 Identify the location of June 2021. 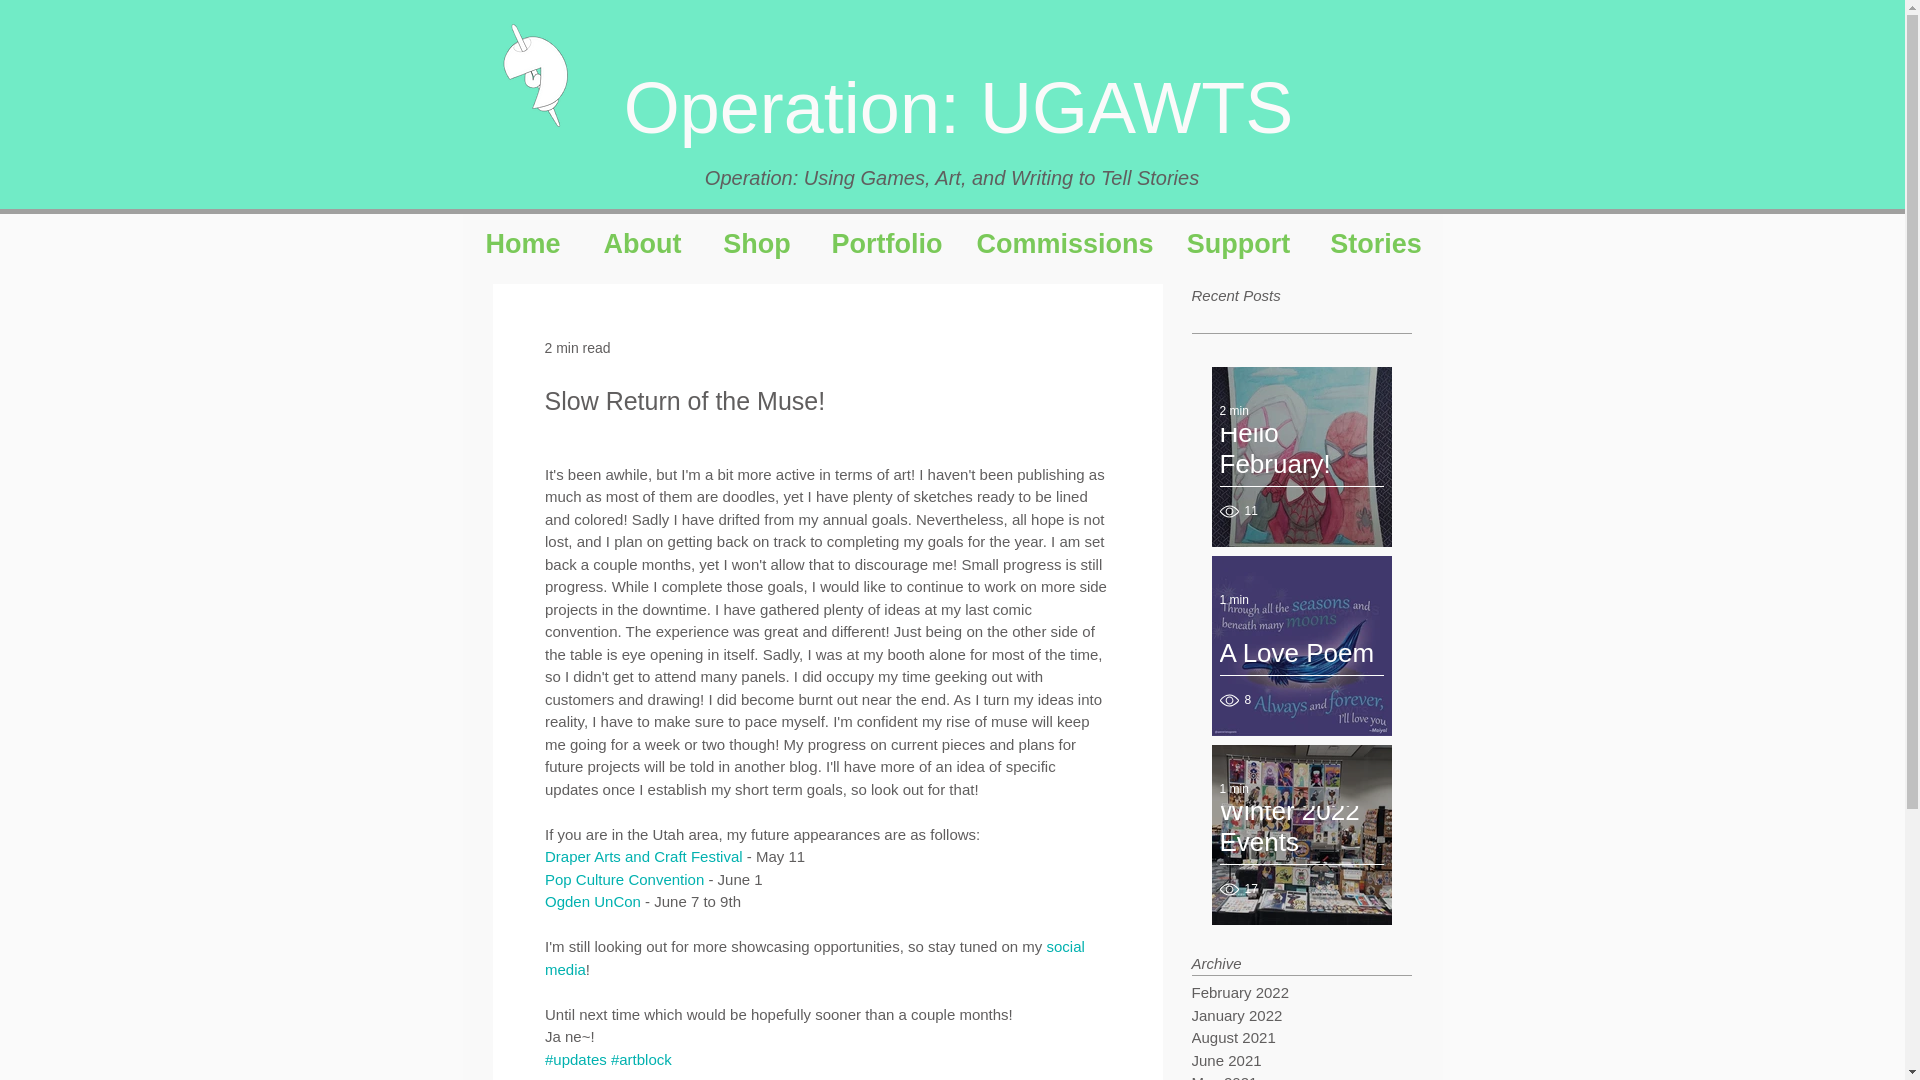
(1296, 1061).